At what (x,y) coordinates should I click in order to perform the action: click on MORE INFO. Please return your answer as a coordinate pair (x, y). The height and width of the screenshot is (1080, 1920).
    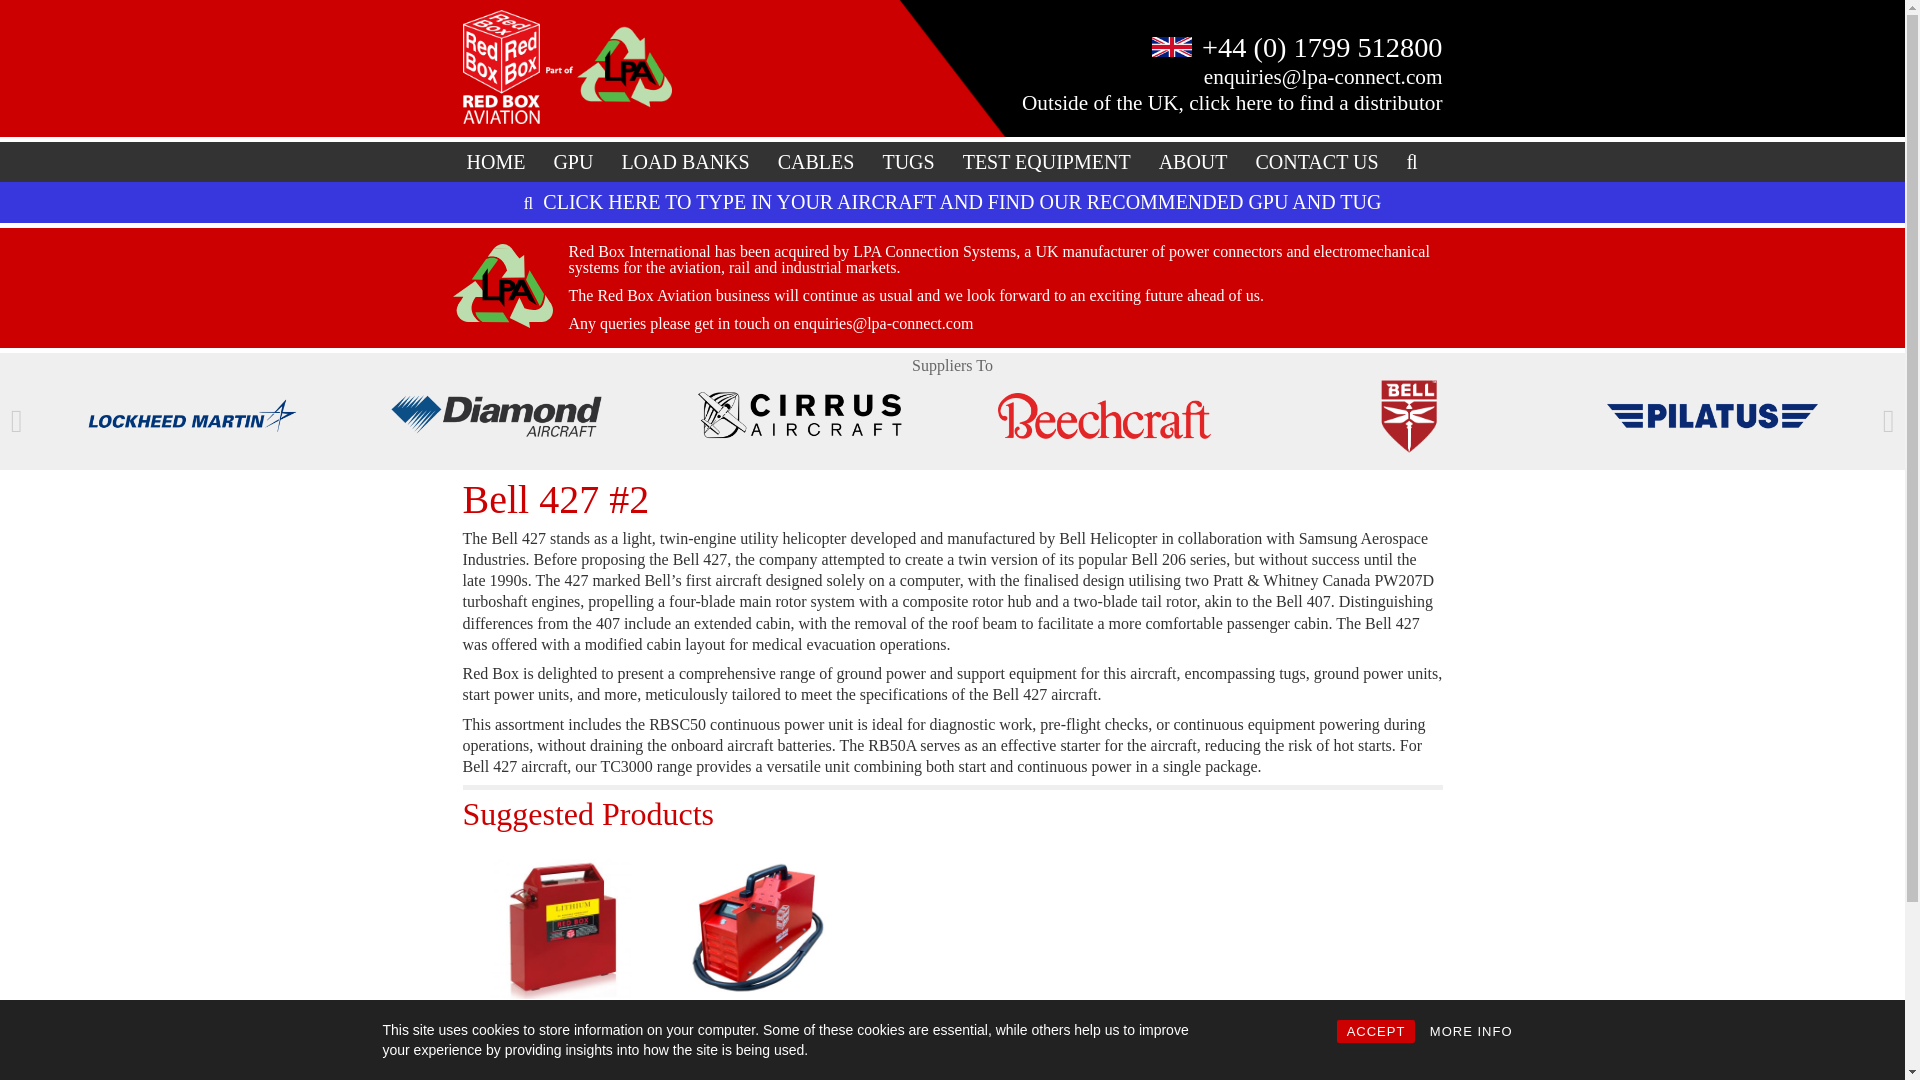
    Looking at the image, I should click on (1471, 1031).